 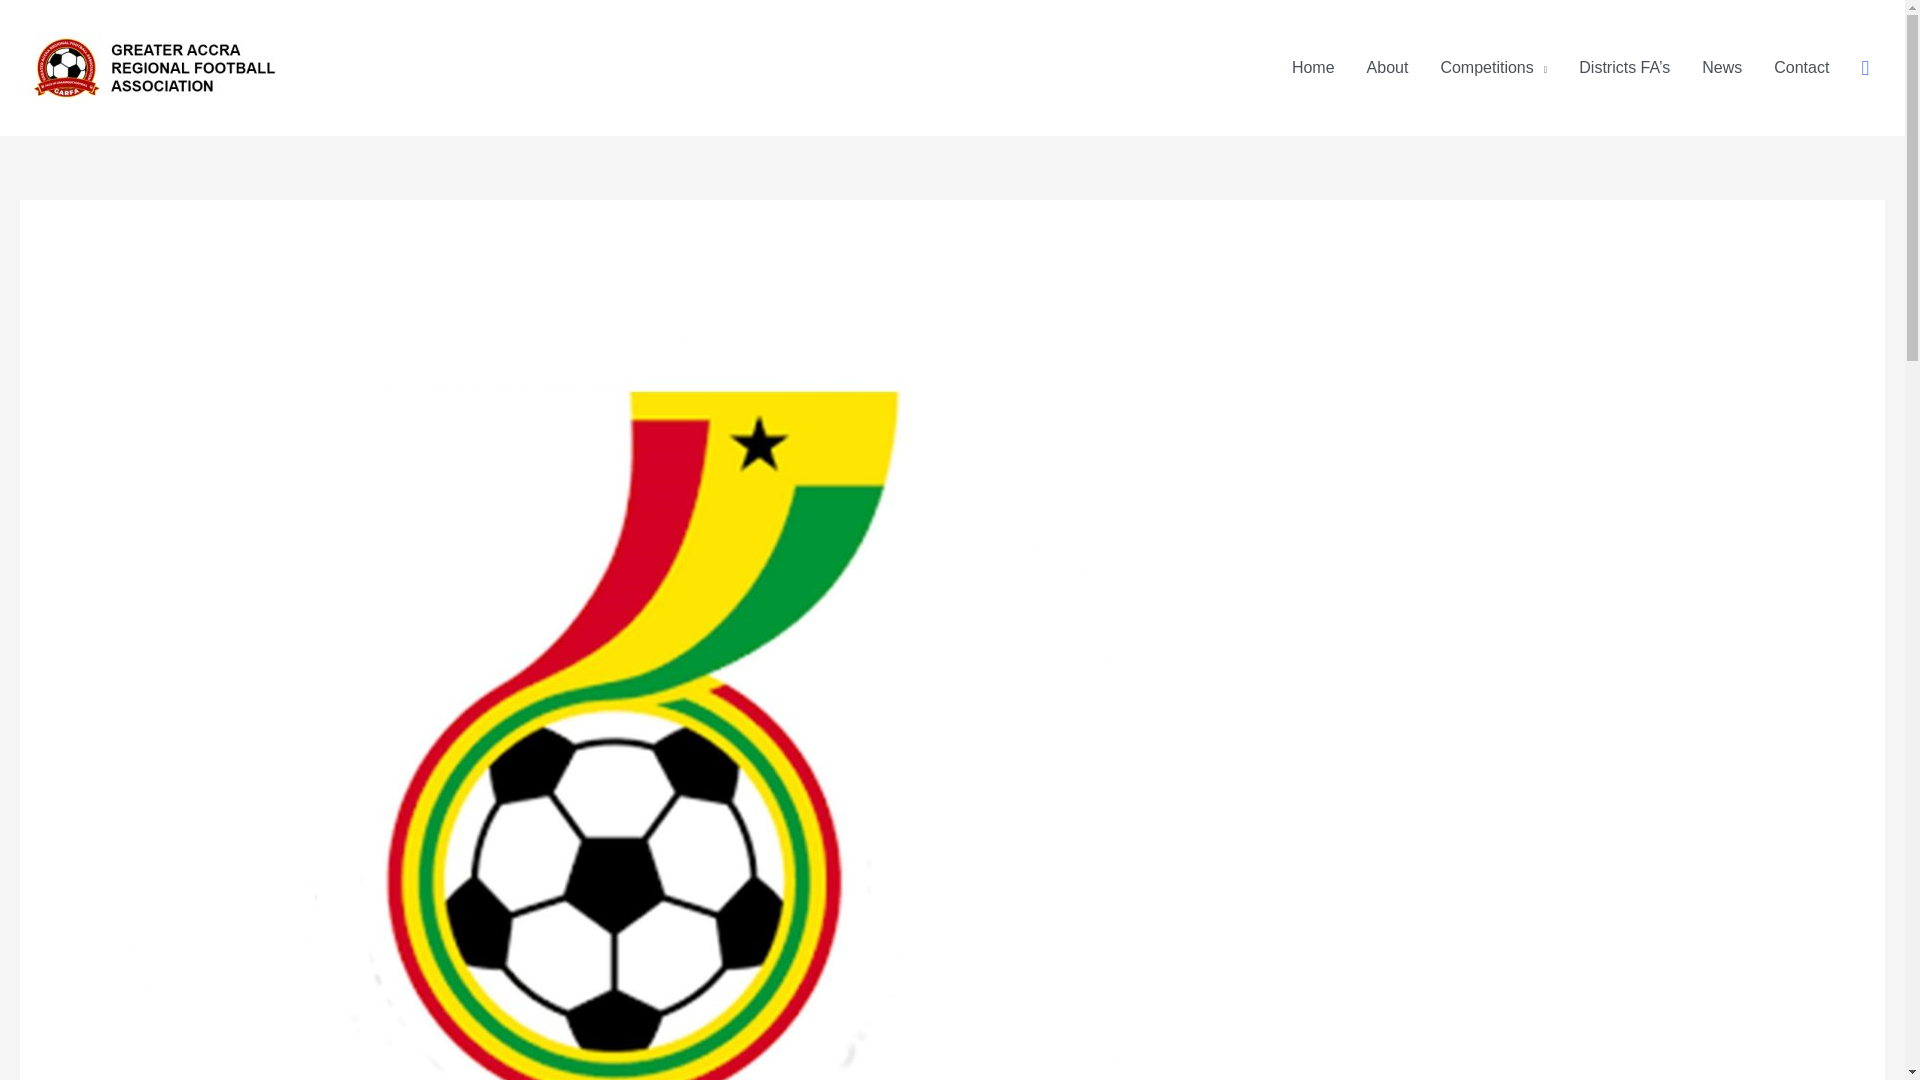 What do you see at coordinates (1493, 68) in the screenshot?
I see `Competitions` at bounding box center [1493, 68].